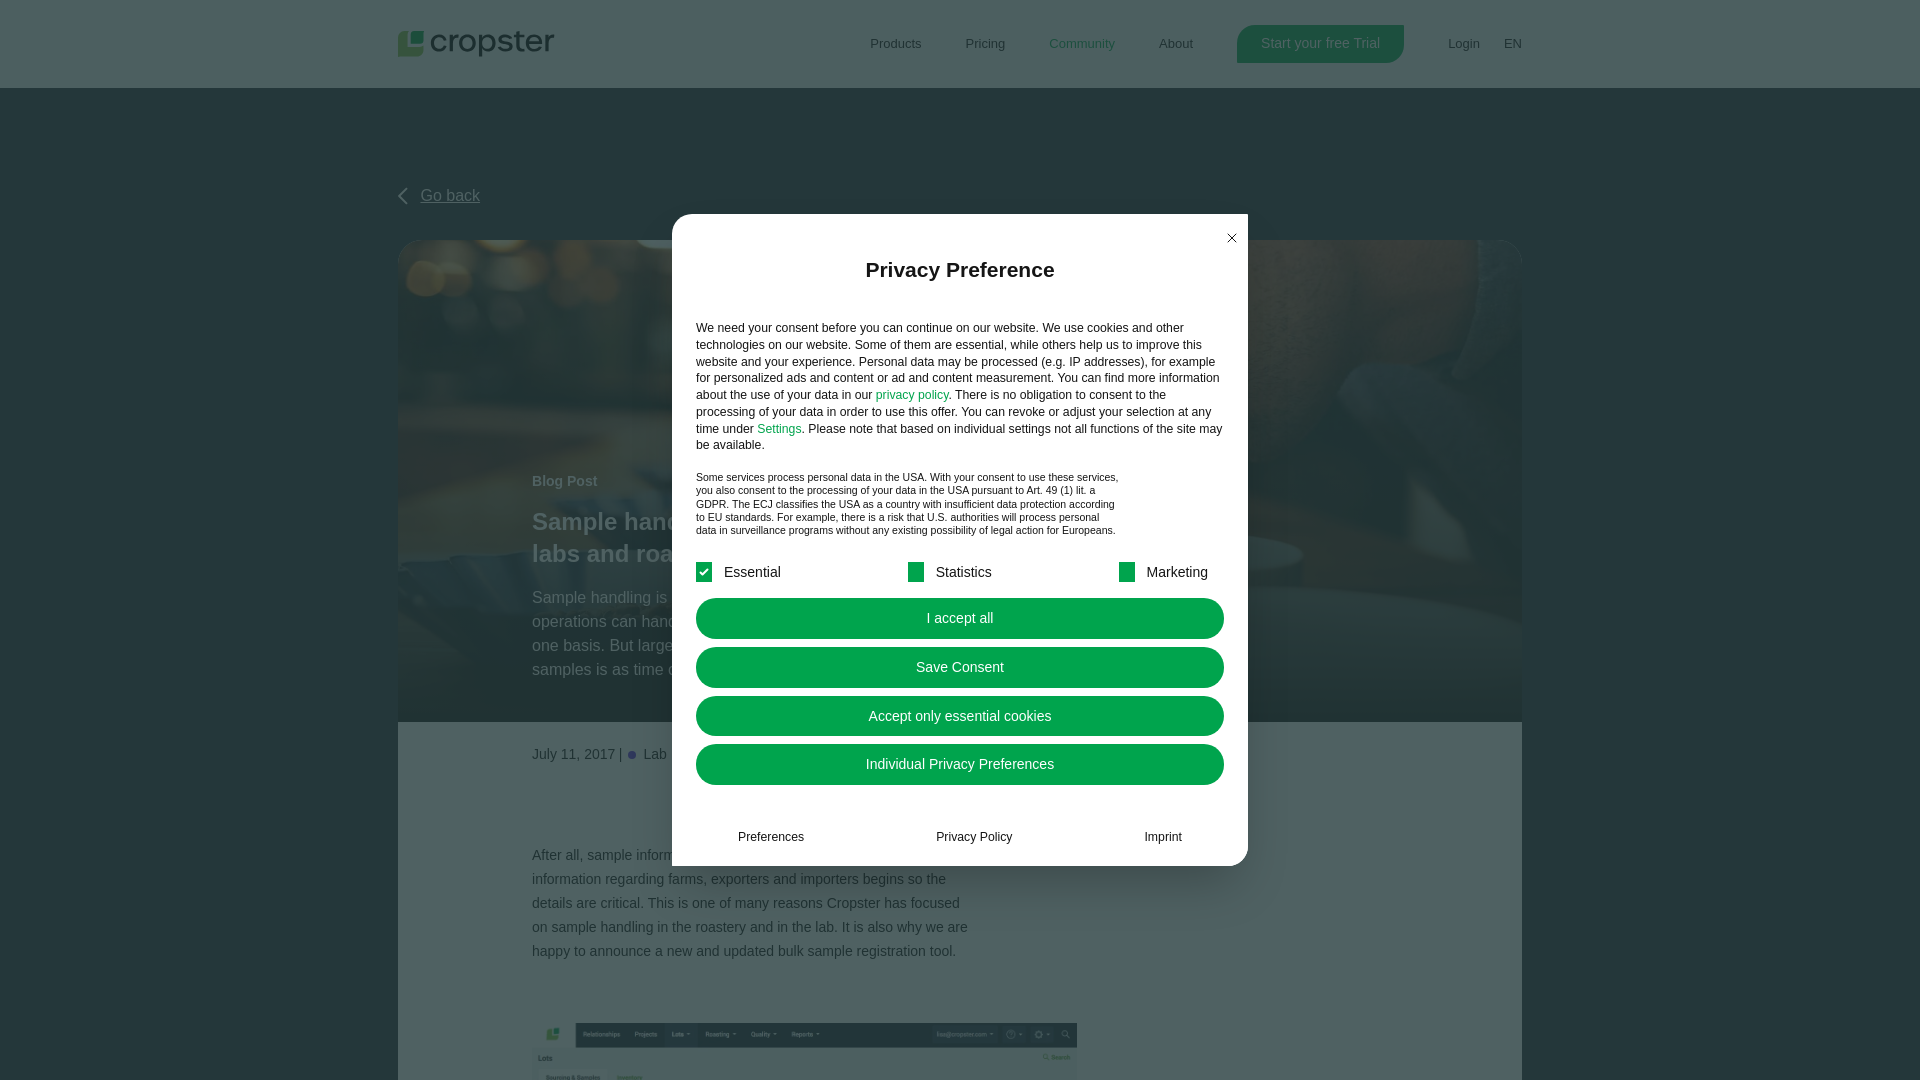 The height and width of the screenshot is (1080, 1920). I want to click on Start your free Trial, so click(1320, 42).